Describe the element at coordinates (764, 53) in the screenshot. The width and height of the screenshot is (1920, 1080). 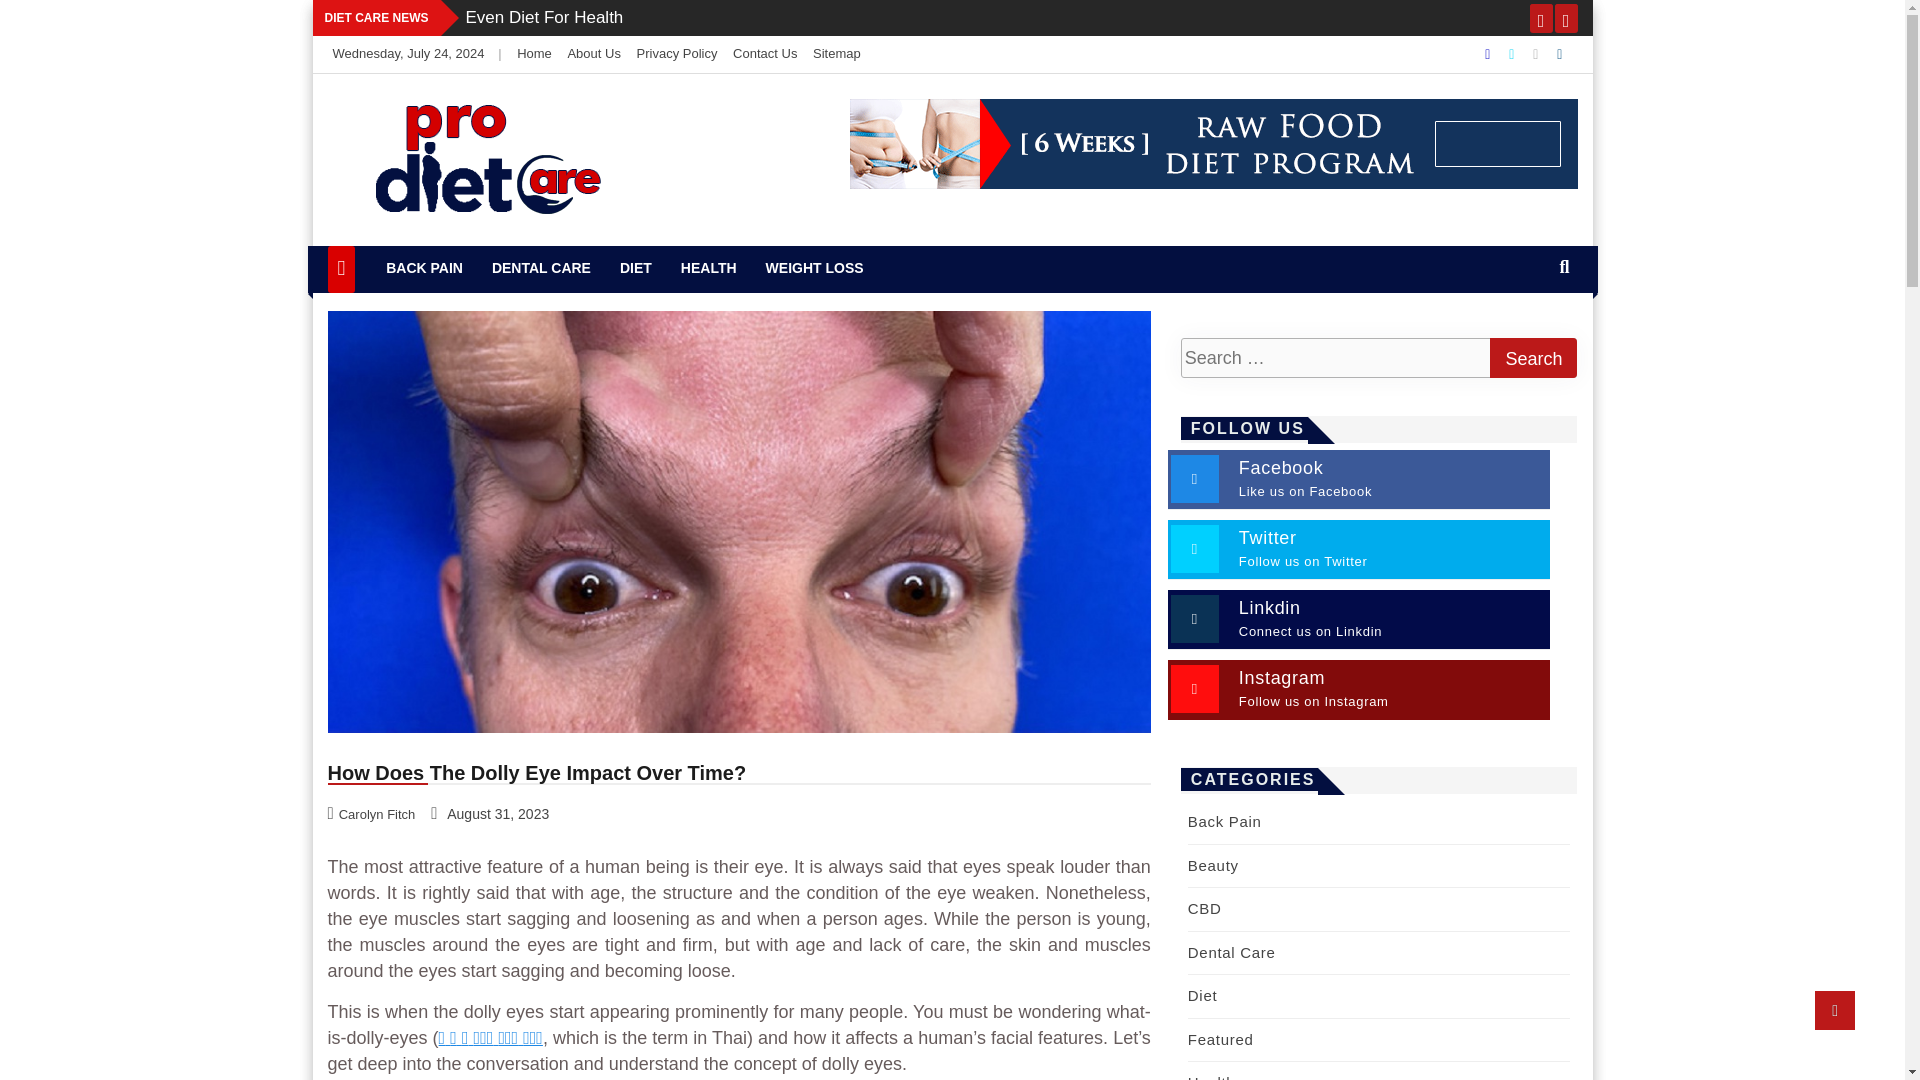
I see `Contact Us` at that location.